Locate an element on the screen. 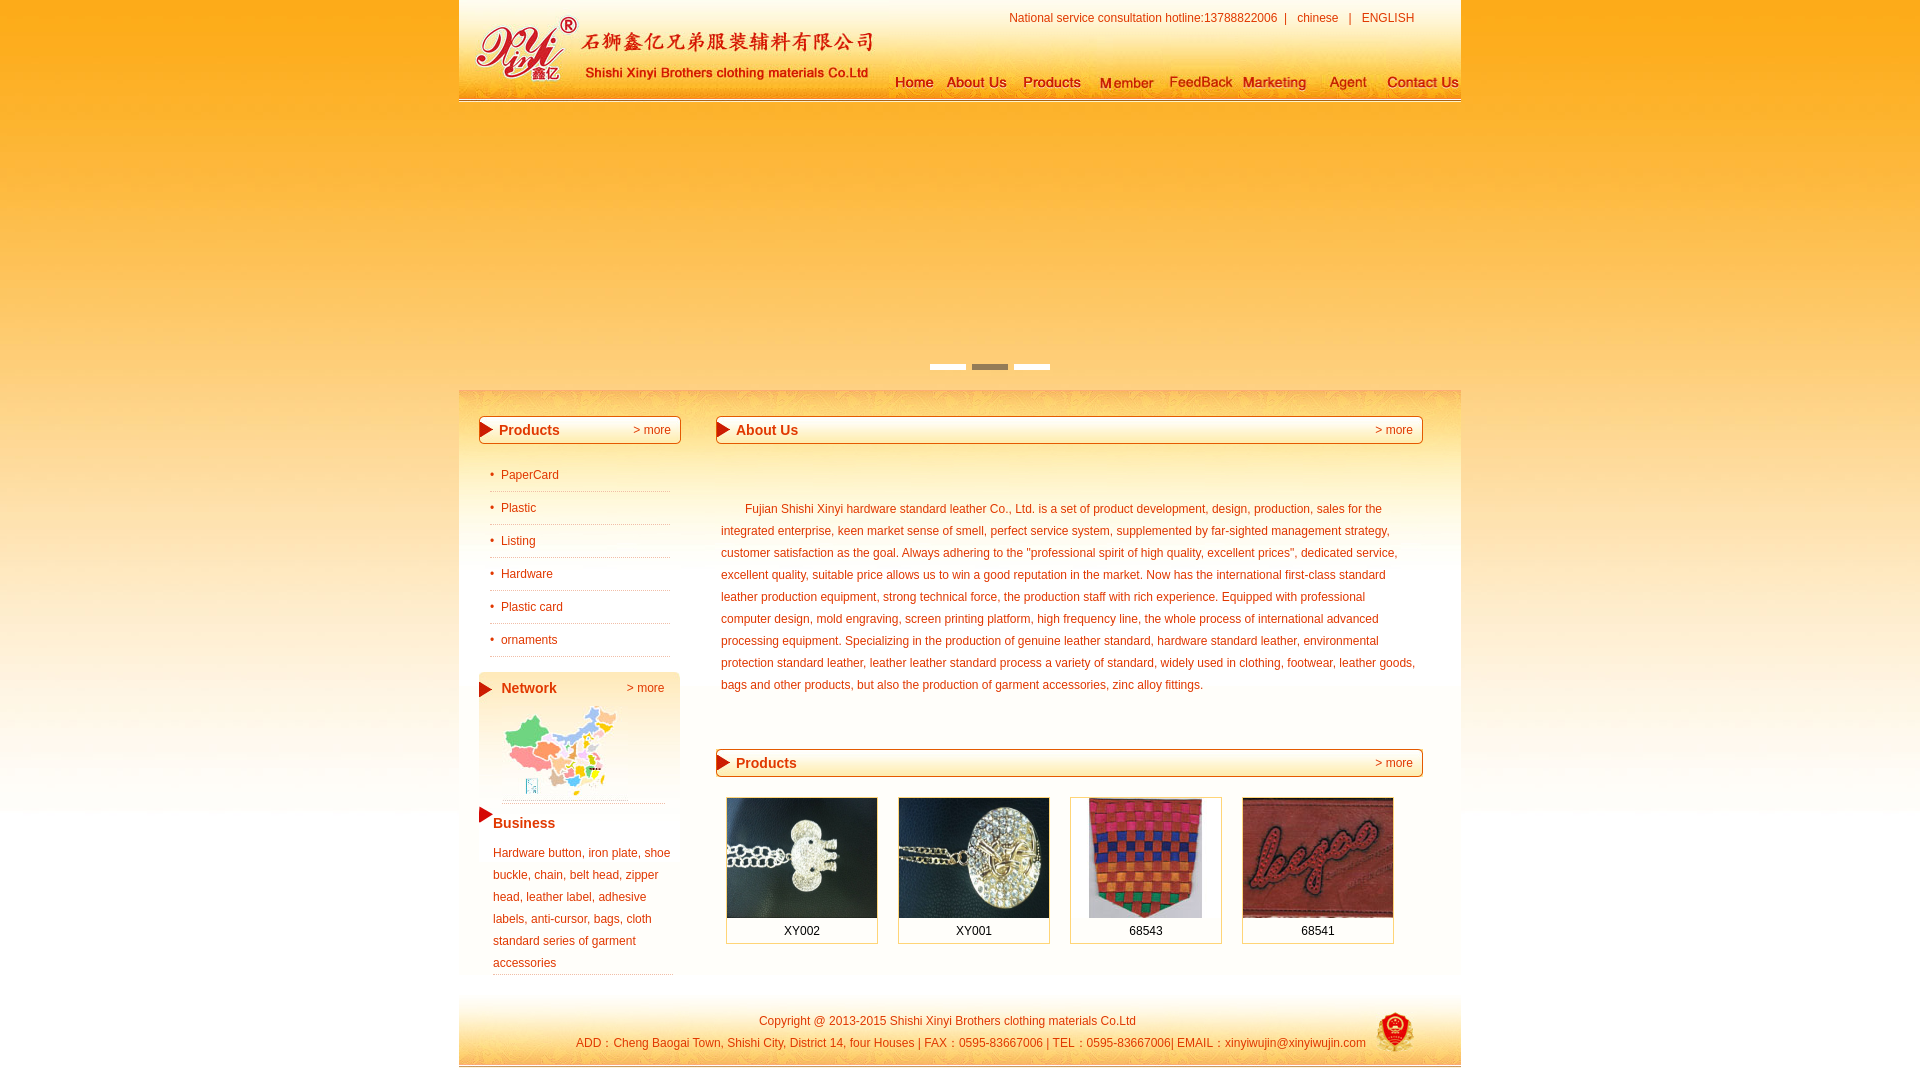 The image size is (1920, 1080). ENGLISH is located at coordinates (1388, 16).